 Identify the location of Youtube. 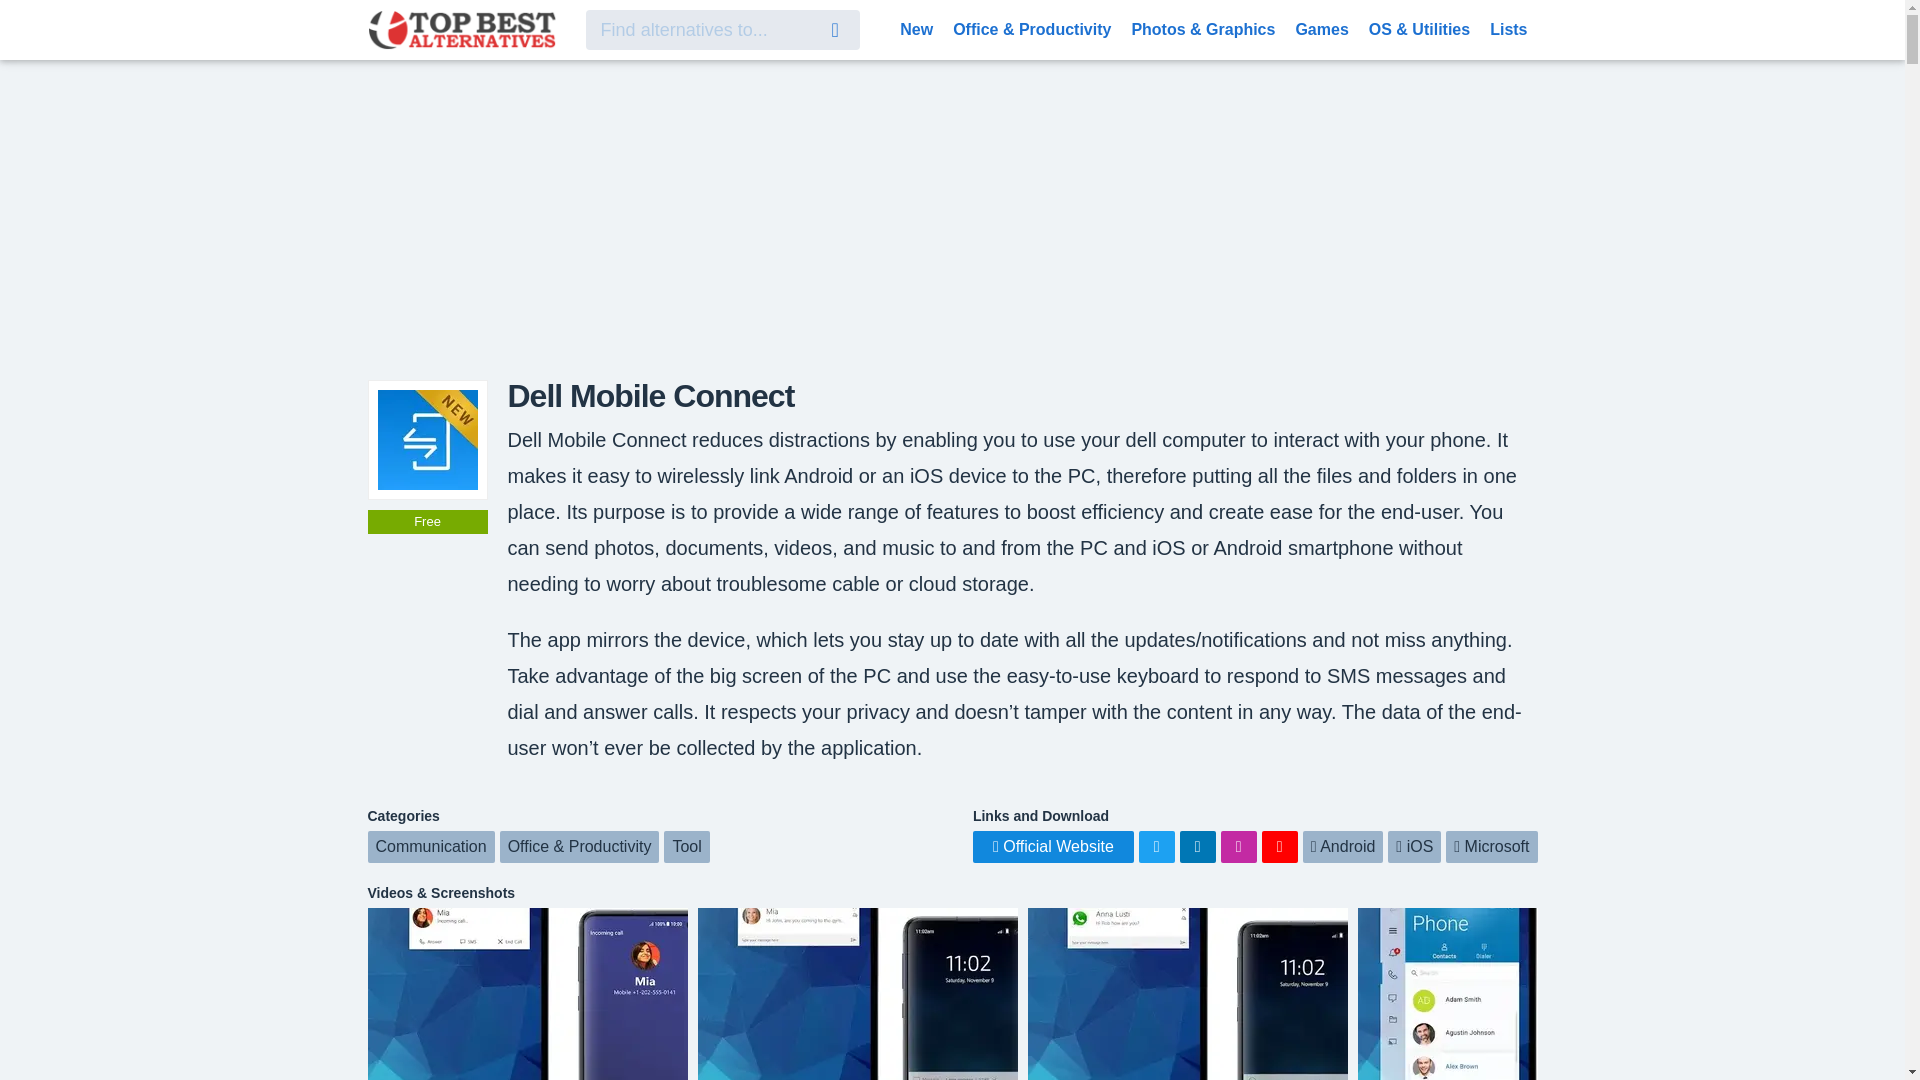
(1279, 846).